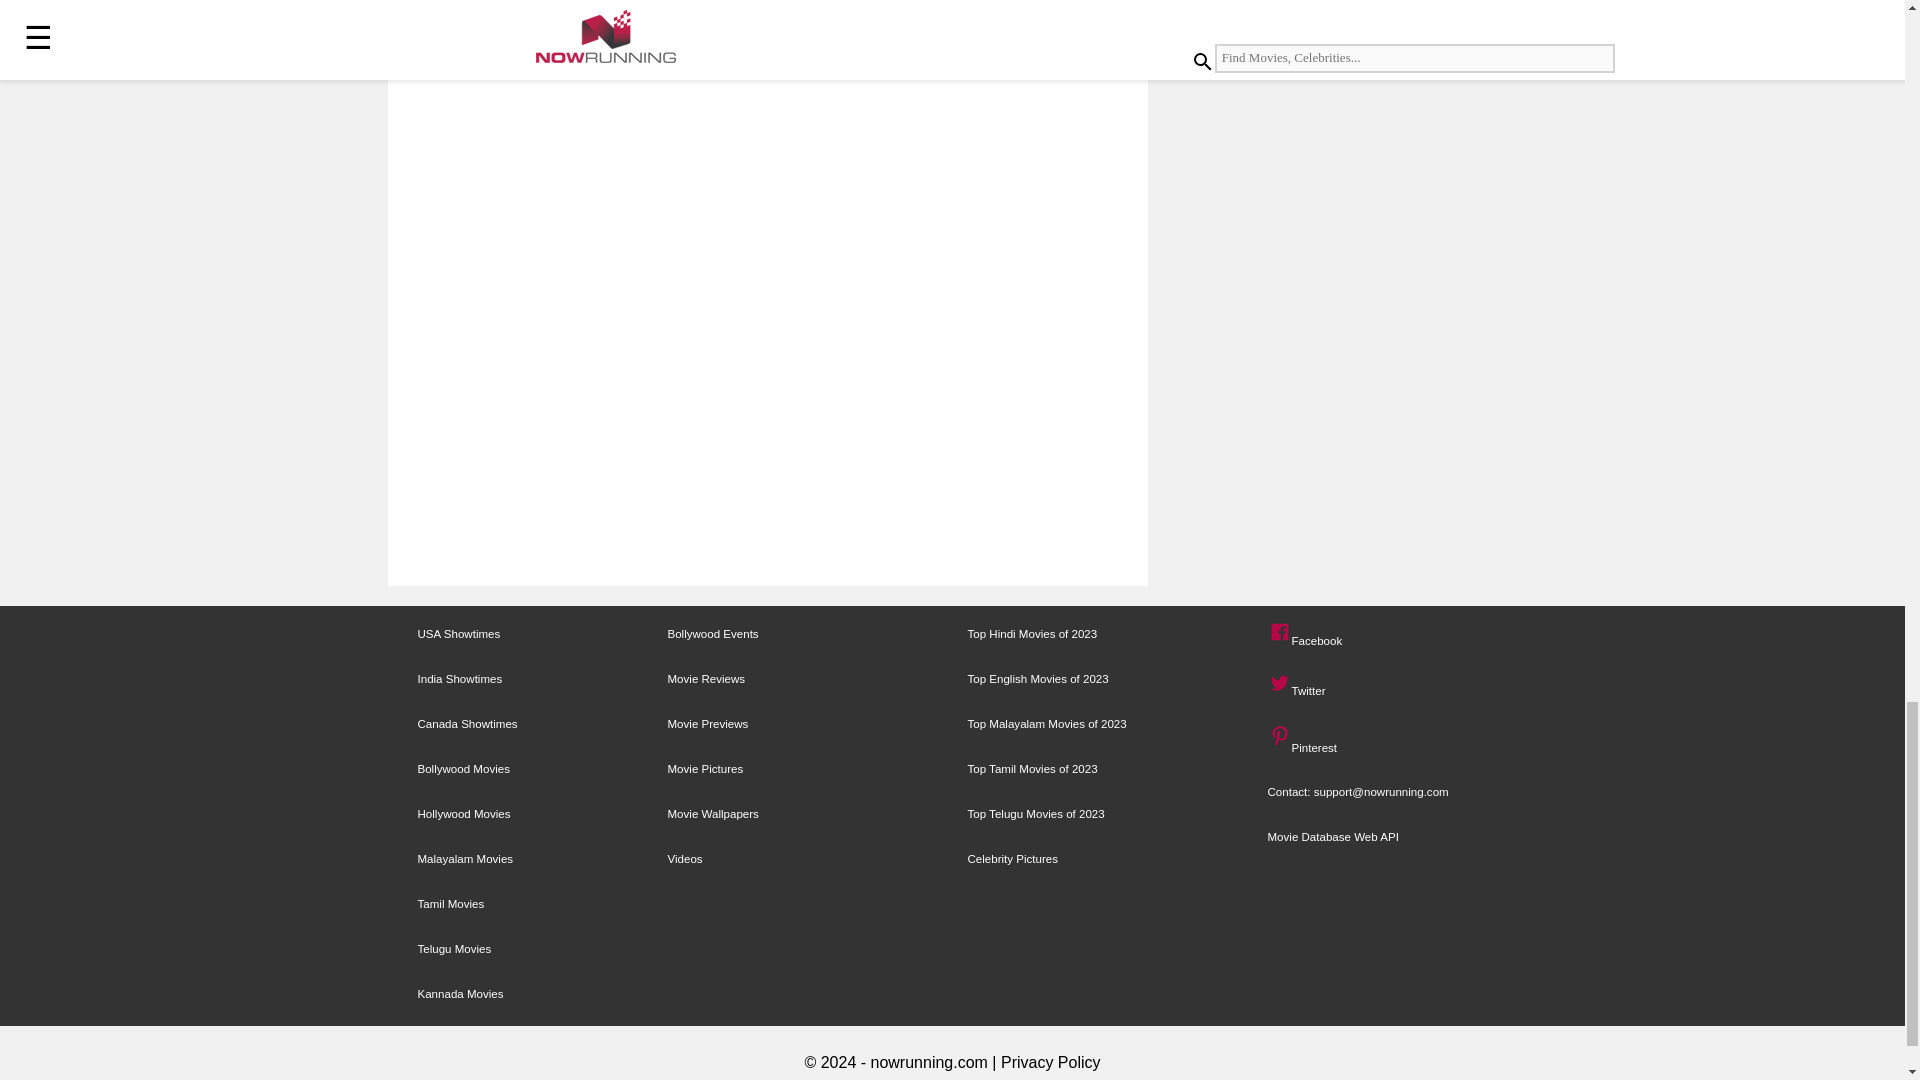 The image size is (1920, 1080). Describe the element at coordinates (464, 768) in the screenshot. I see `Bollywood Movies` at that location.